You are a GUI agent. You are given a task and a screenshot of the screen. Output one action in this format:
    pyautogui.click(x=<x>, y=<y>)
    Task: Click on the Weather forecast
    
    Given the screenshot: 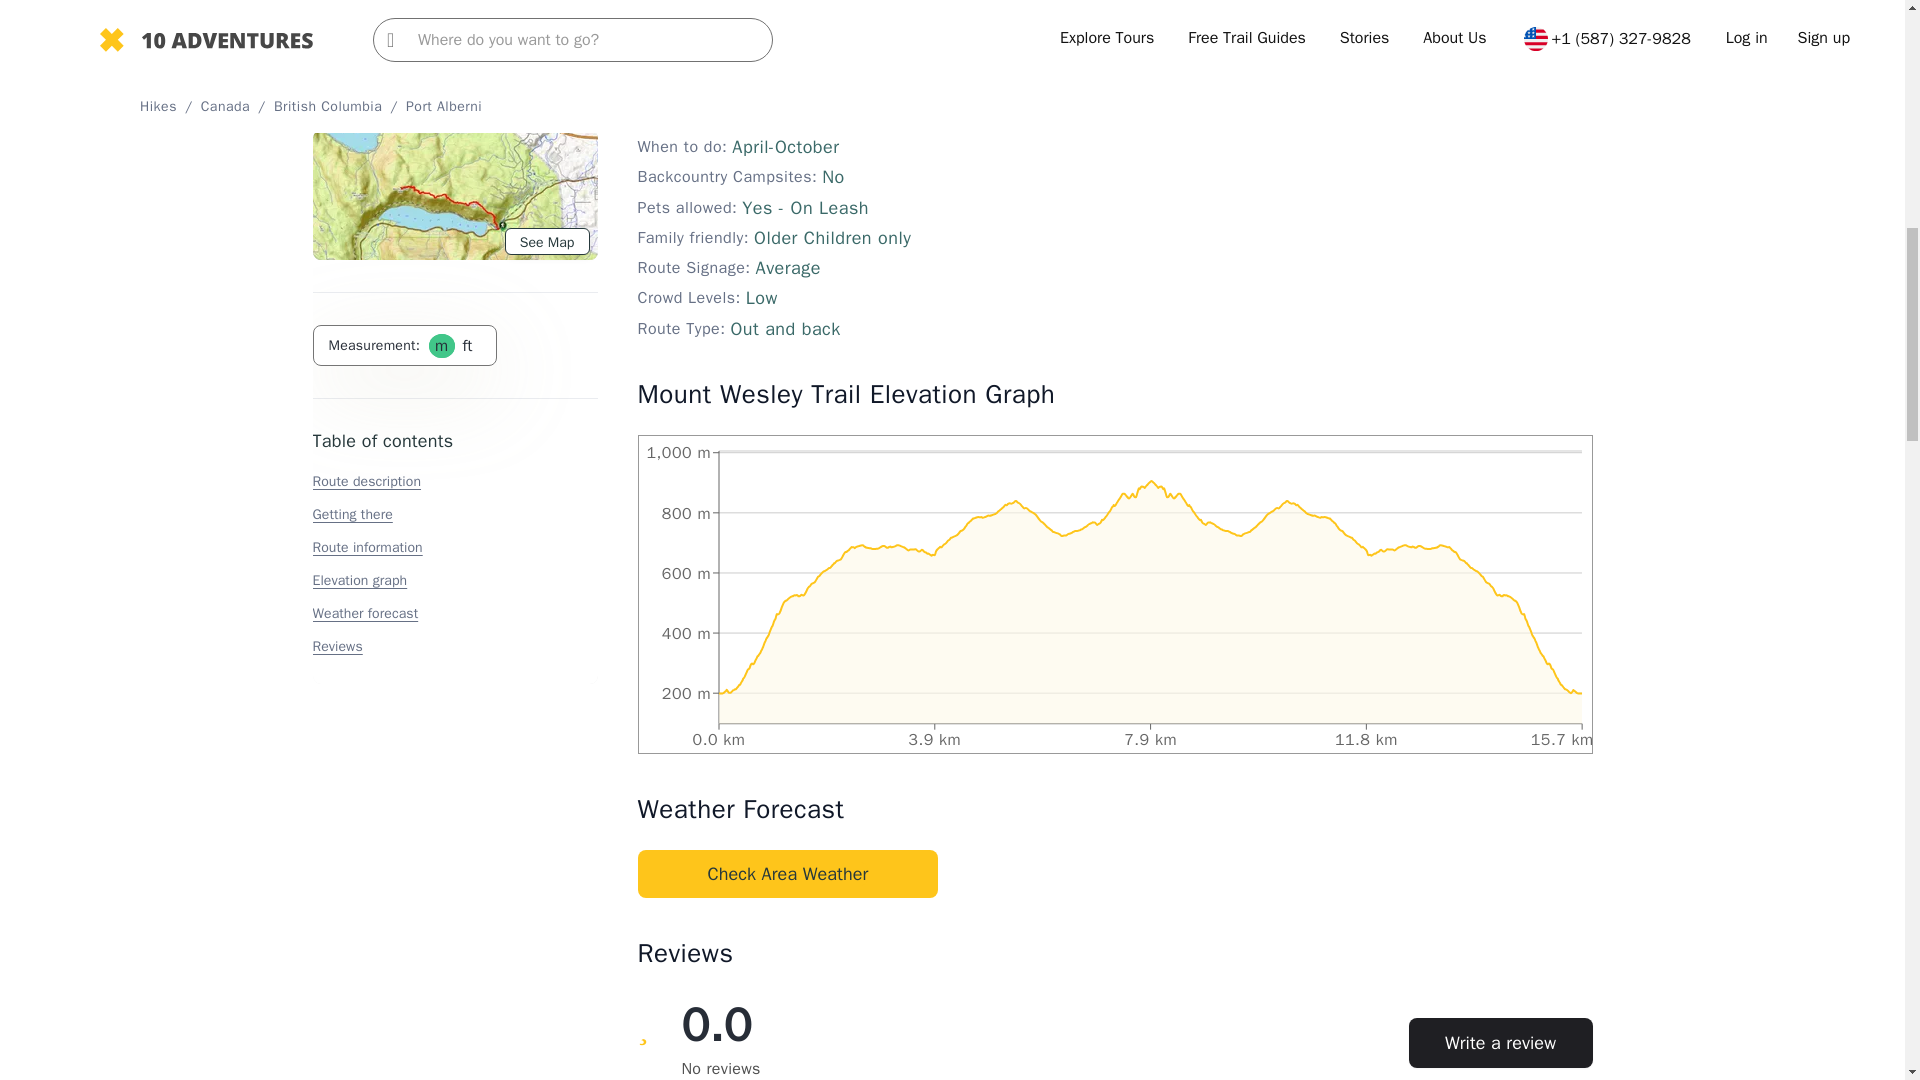 What is the action you would take?
    pyautogui.click(x=364, y=80)
    